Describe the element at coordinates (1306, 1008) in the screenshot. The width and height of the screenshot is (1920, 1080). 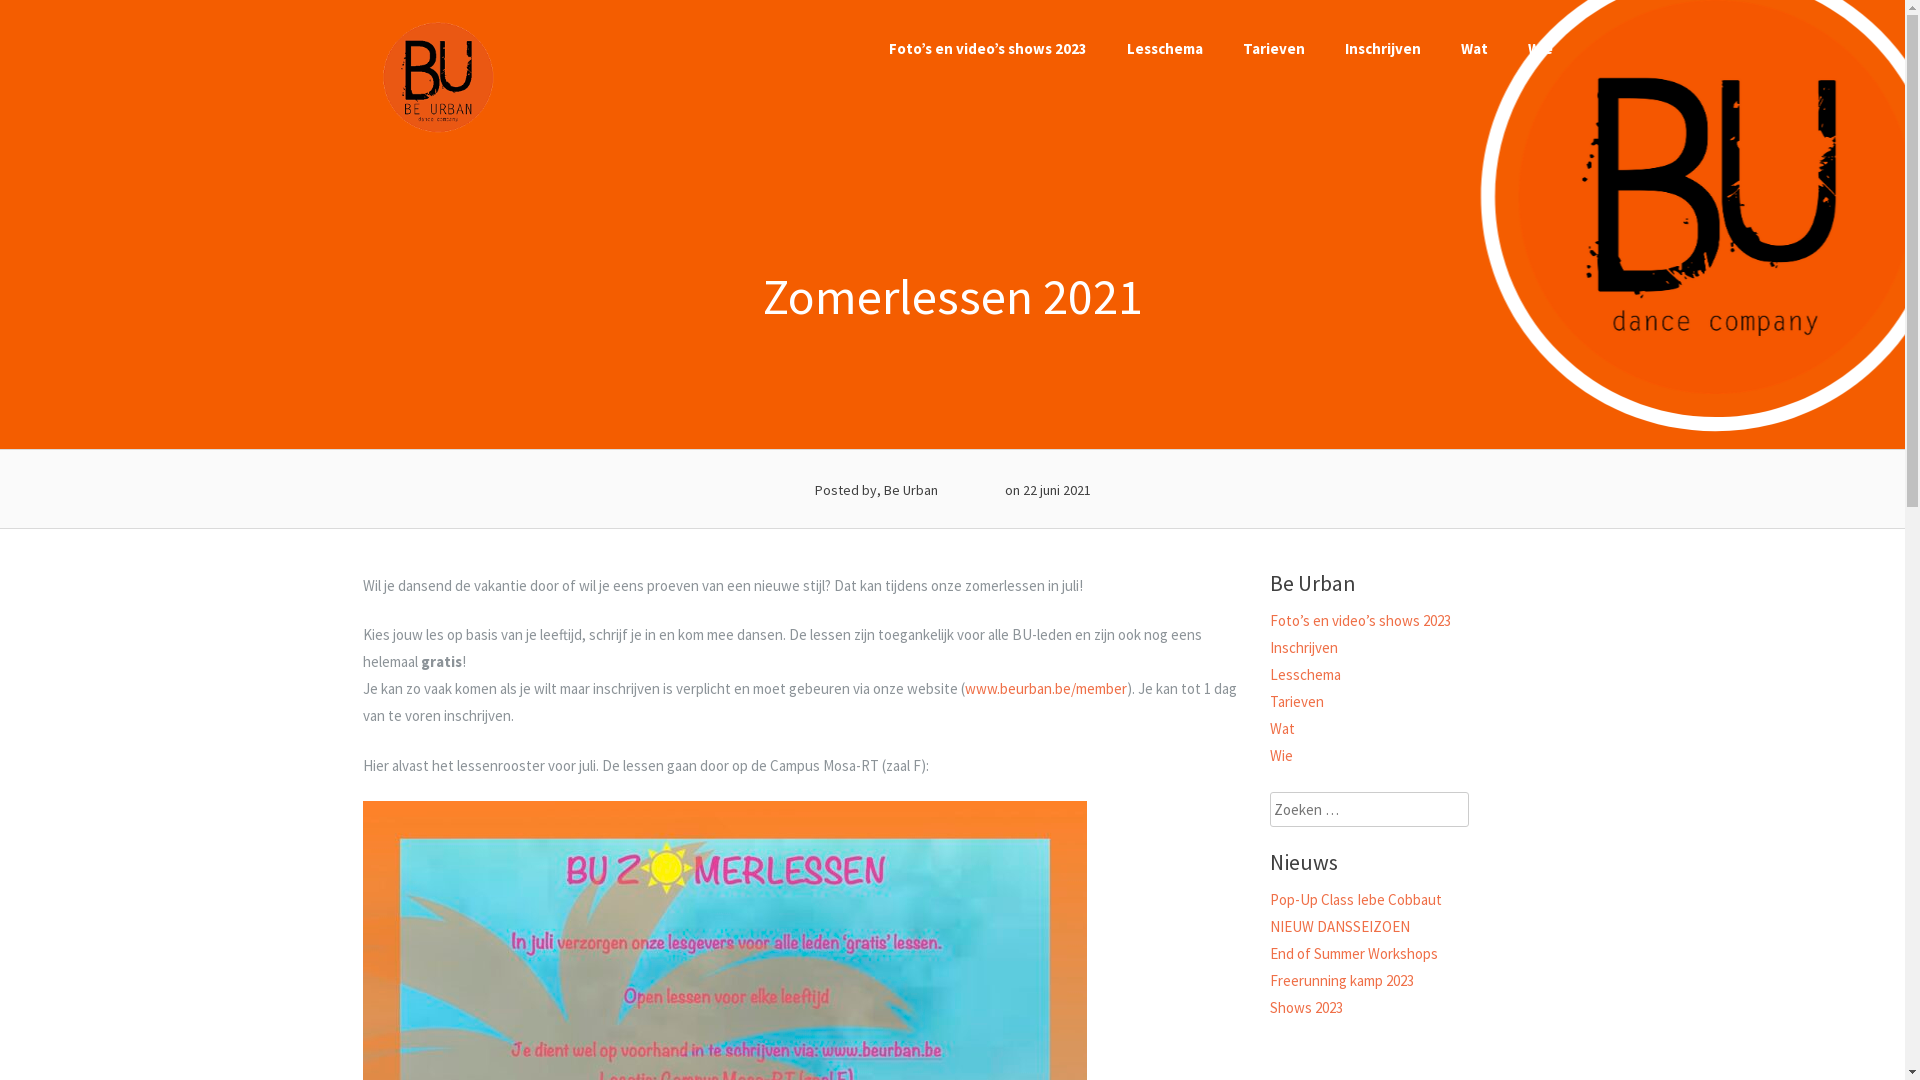
I see `Shows 2023` at that location.